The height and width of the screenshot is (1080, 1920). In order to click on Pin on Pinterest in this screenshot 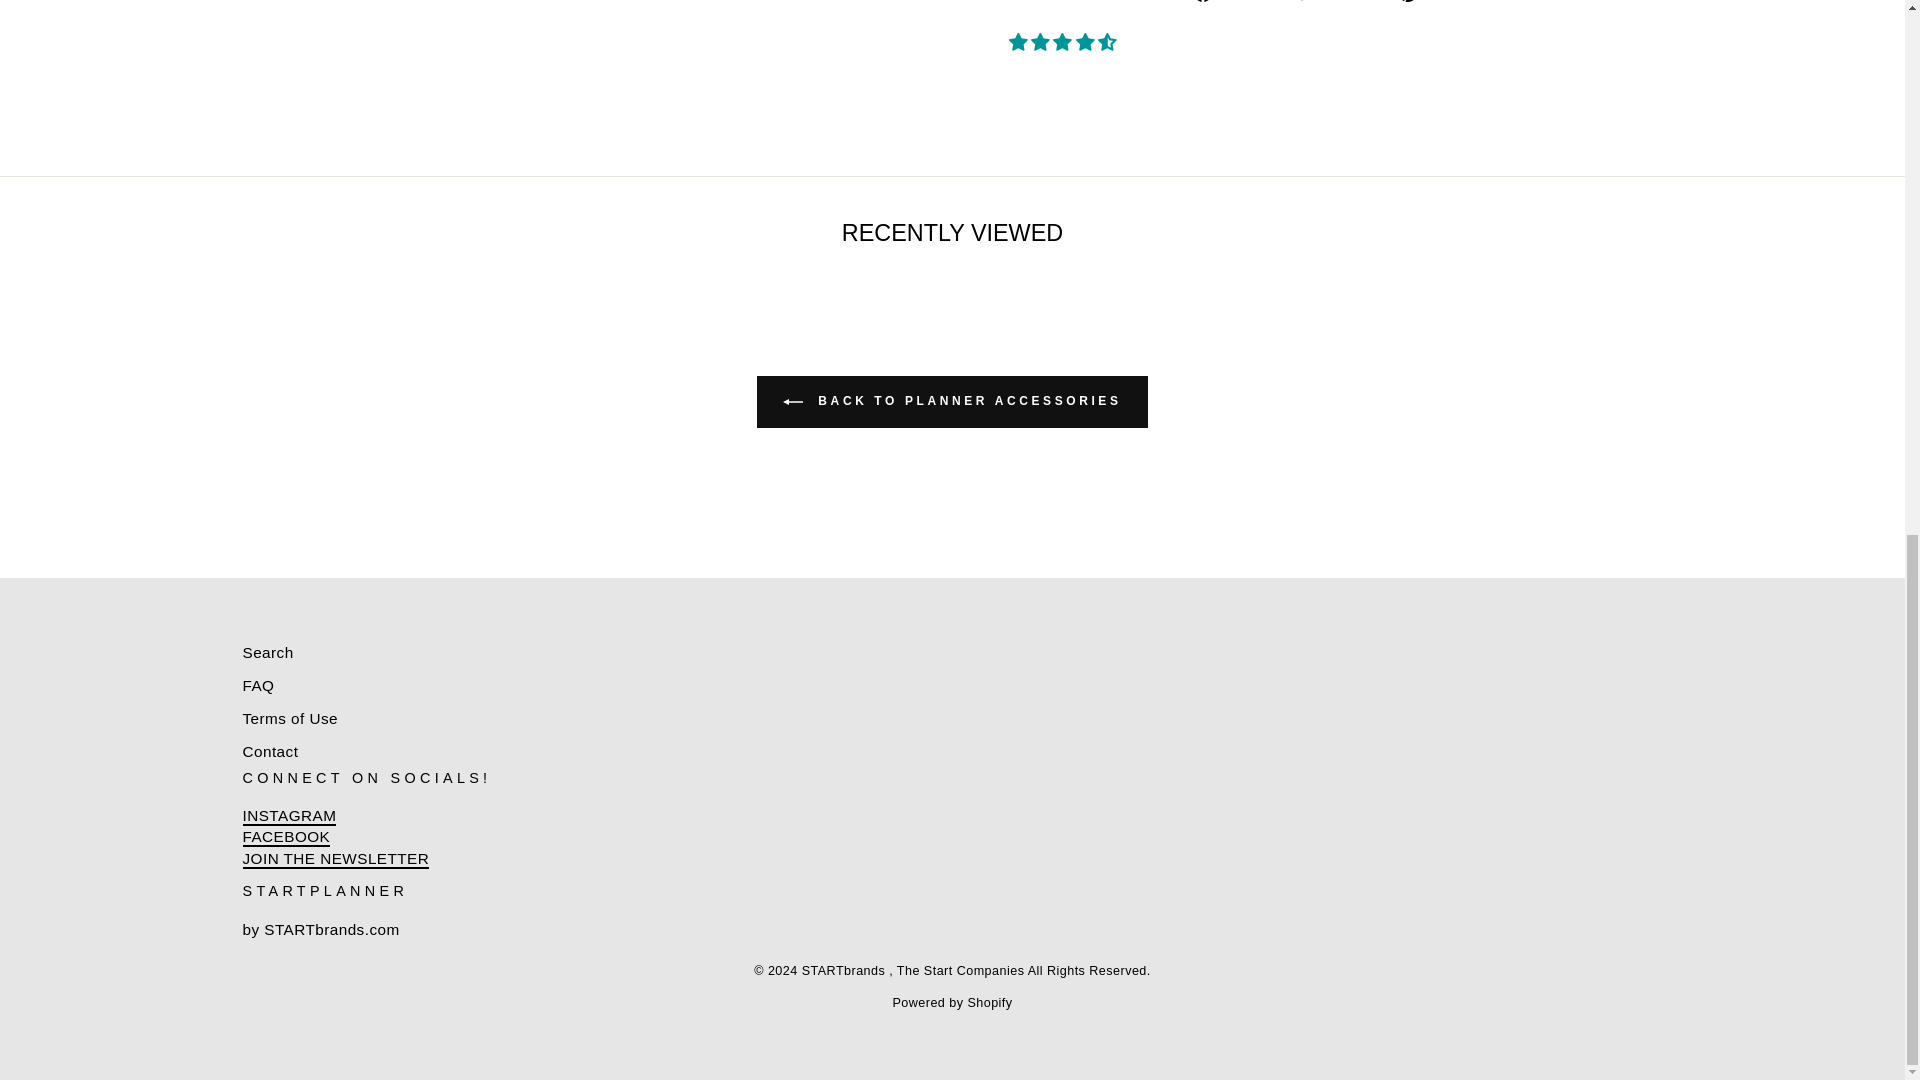, I will do `click(1438, 2)`.